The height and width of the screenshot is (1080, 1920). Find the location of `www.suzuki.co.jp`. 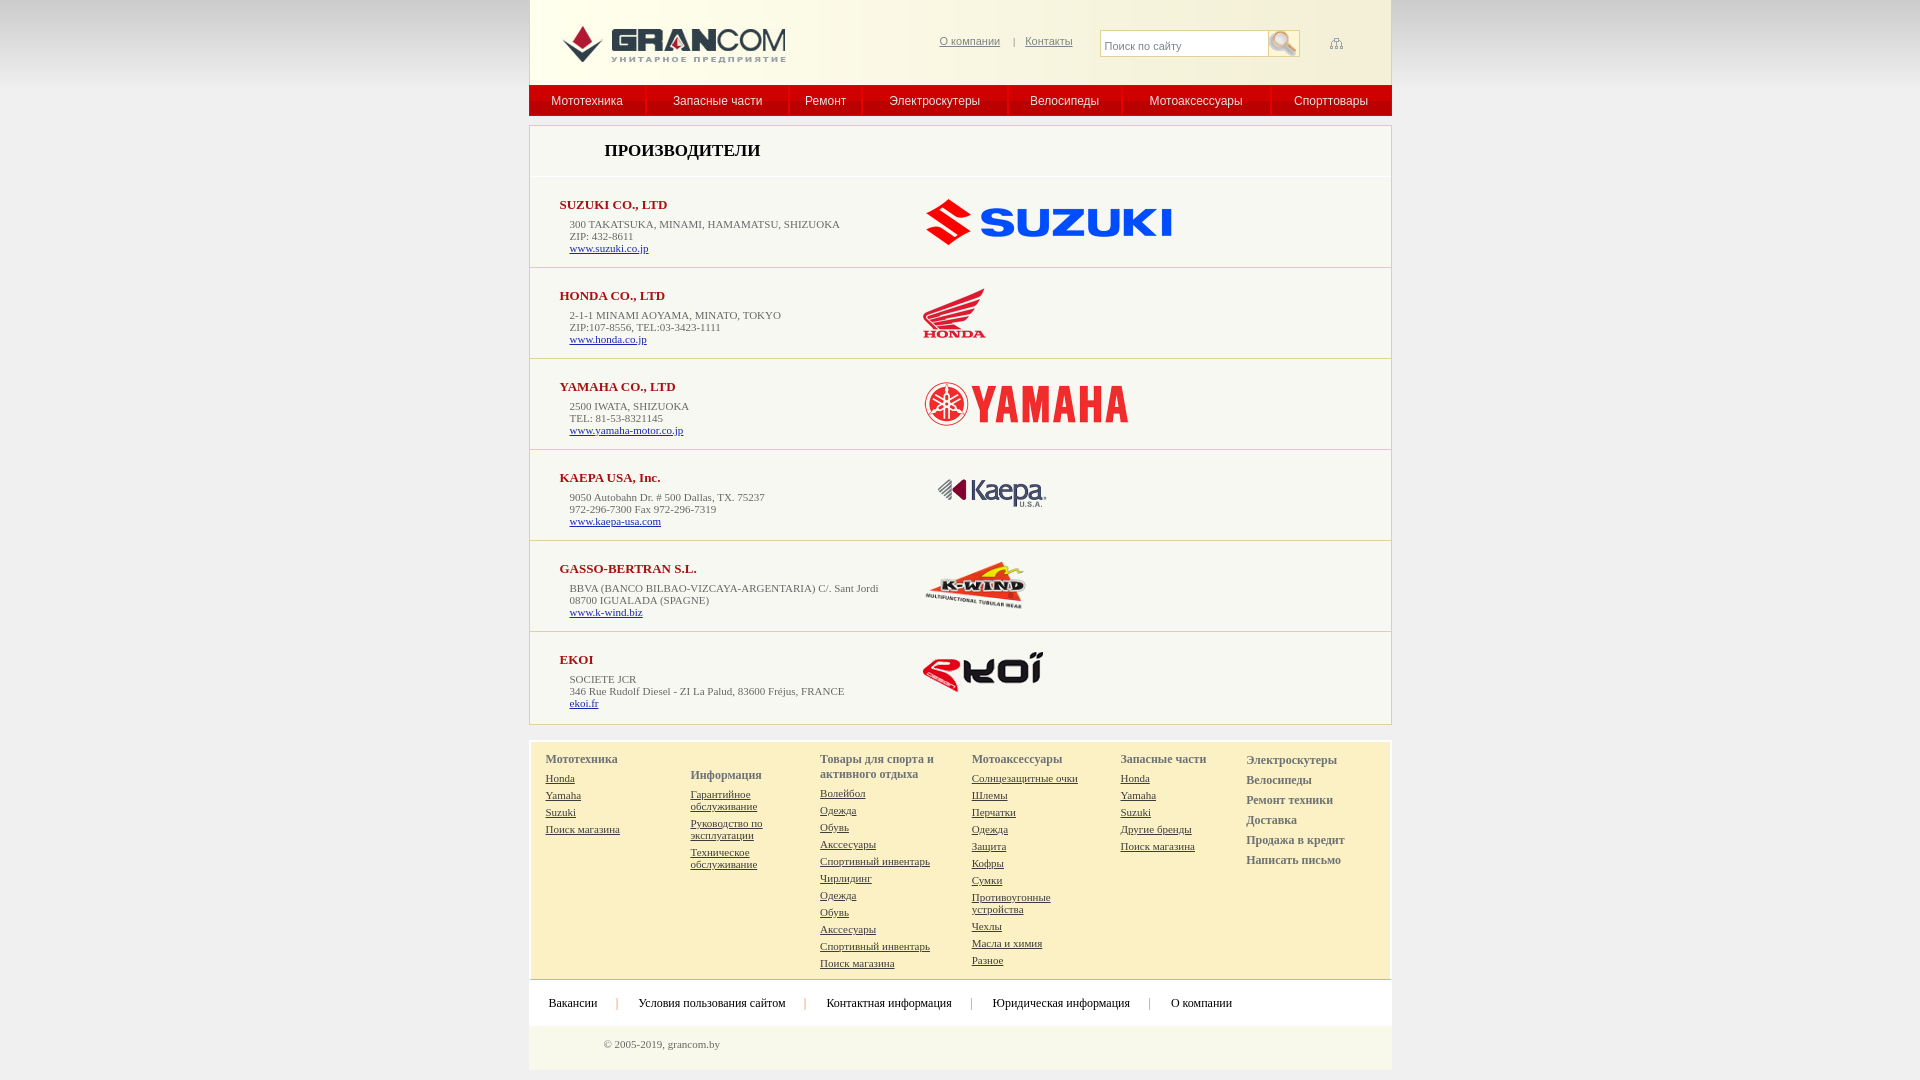

www.suzuki.co.jp is located at coordinates (610, 248).